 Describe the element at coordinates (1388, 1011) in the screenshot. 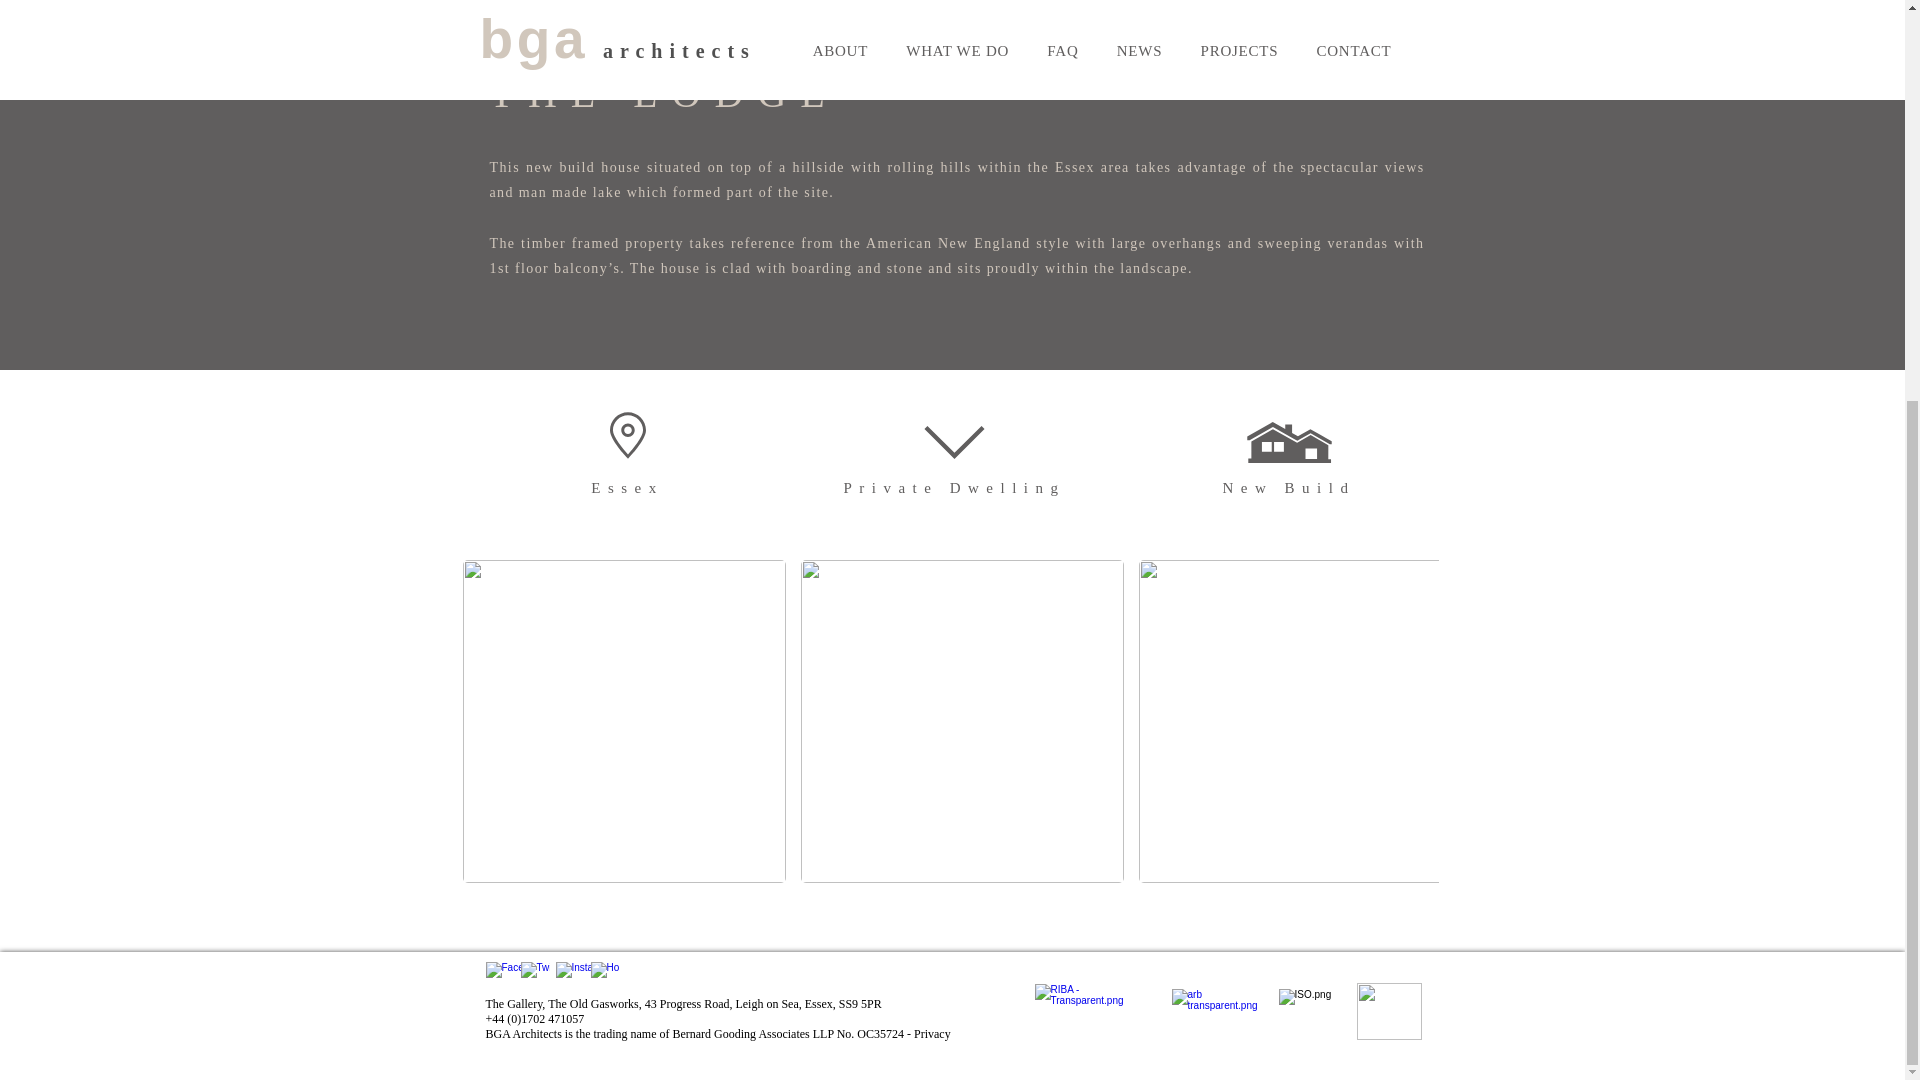

I see `1 - Copy.jpg` at that location.